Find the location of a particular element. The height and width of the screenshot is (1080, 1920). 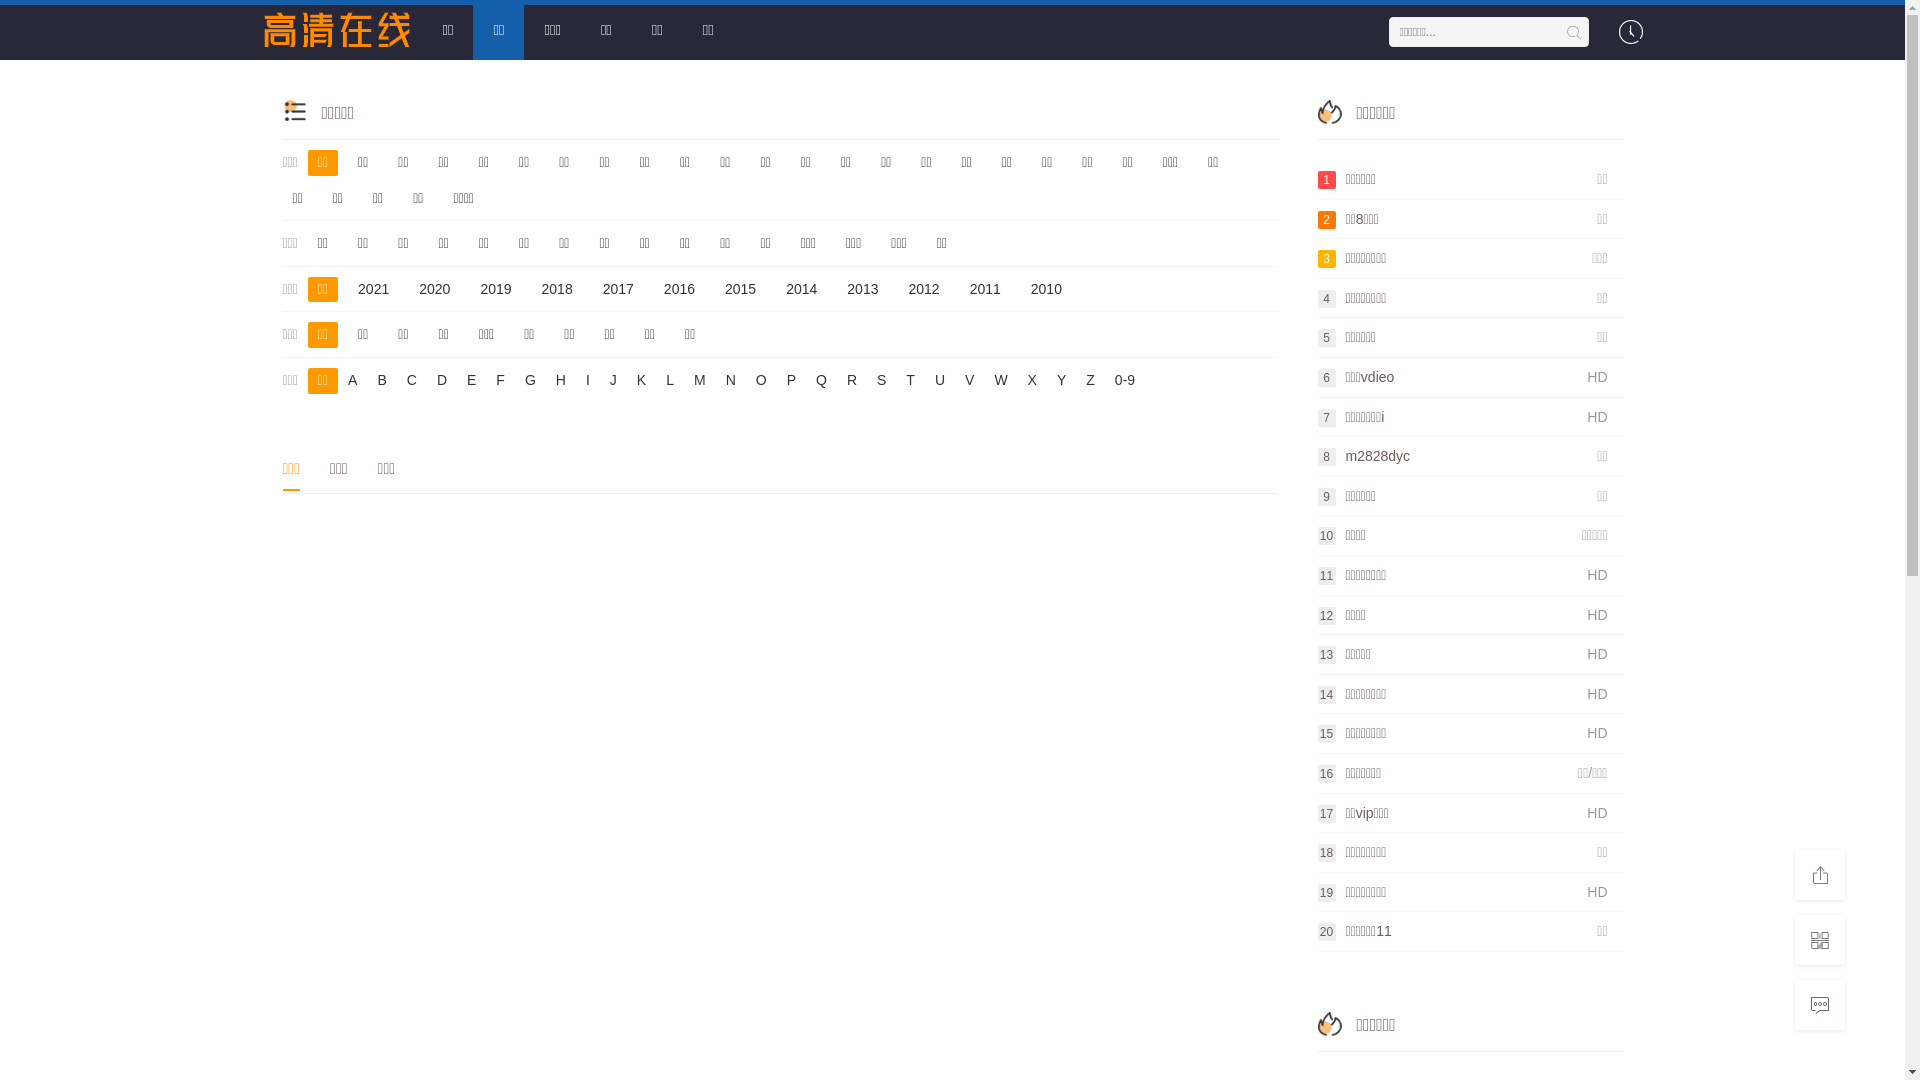

R is located at coordinates (852, 381).